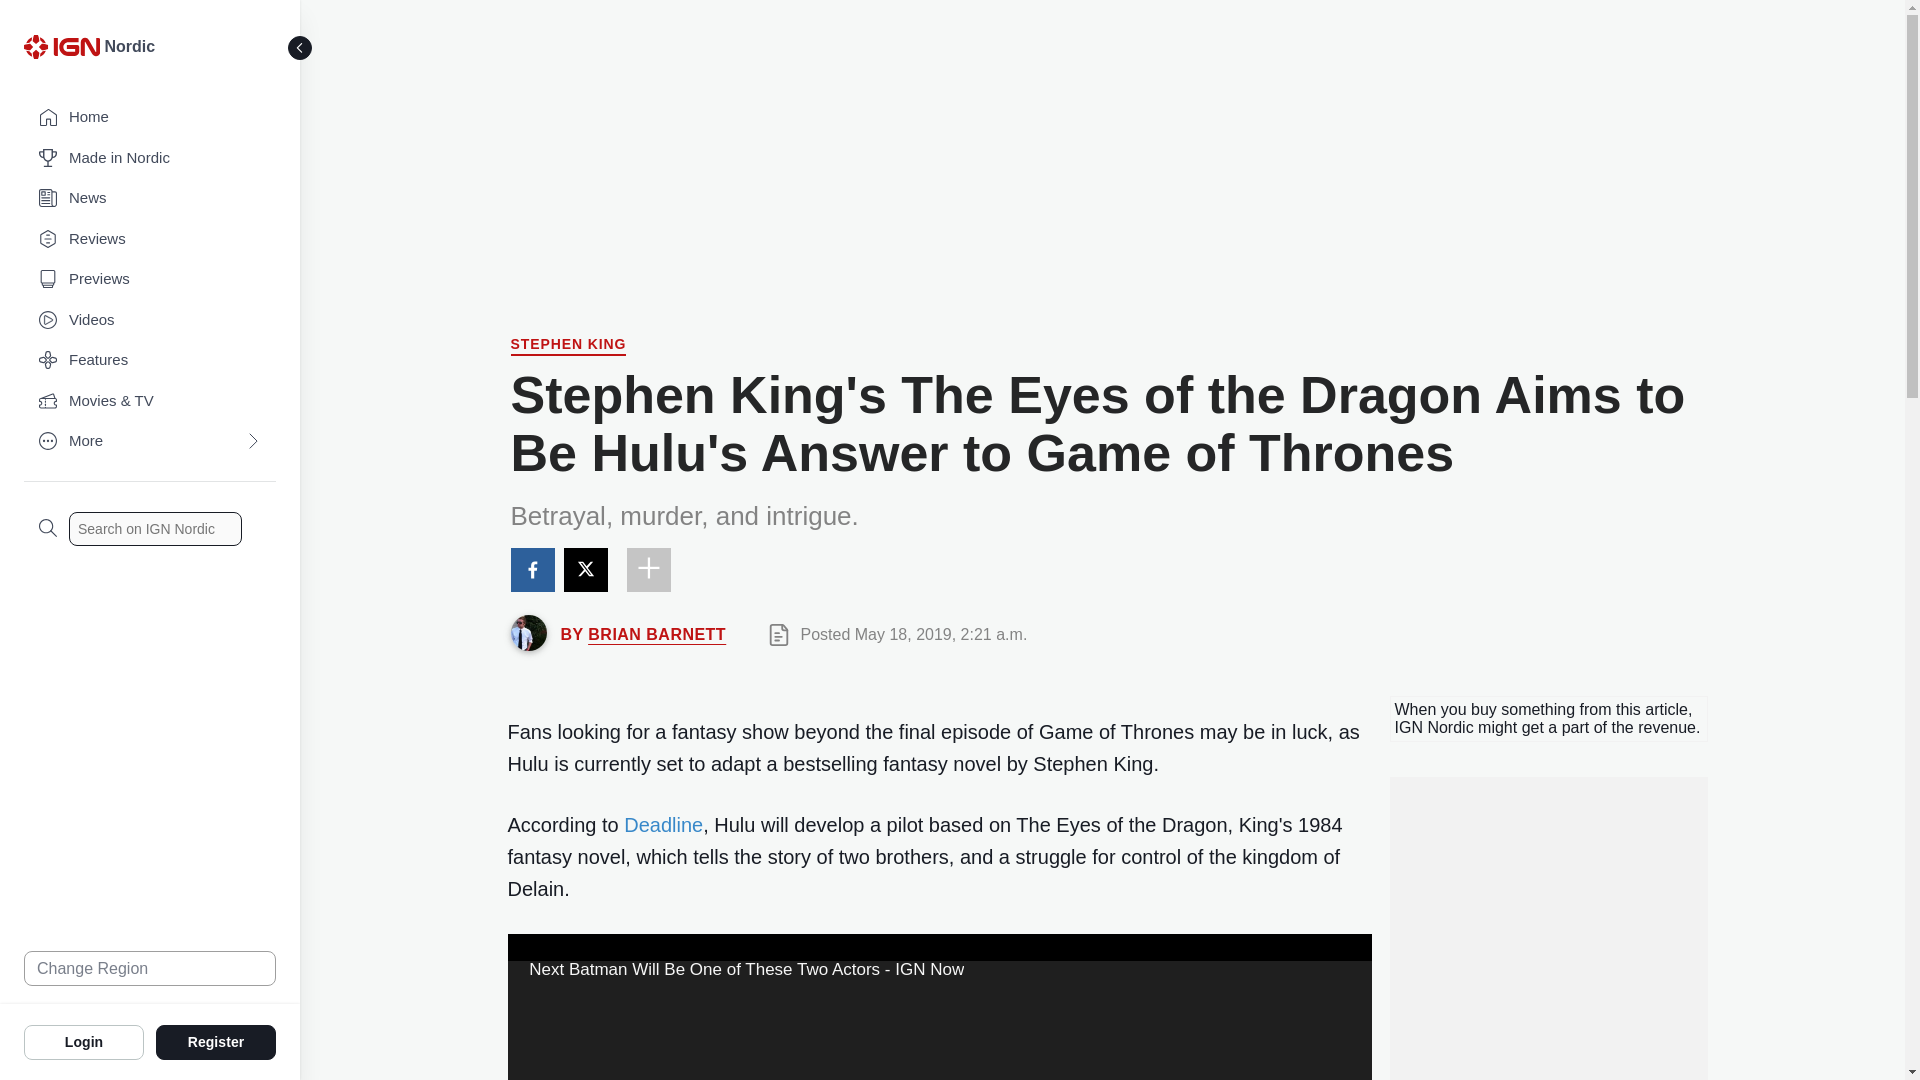 This screenshot has width=1920, height=1080. Describe the element at coordinates (61, 46) in the screenshot. I see `IGN Logo` at that location.